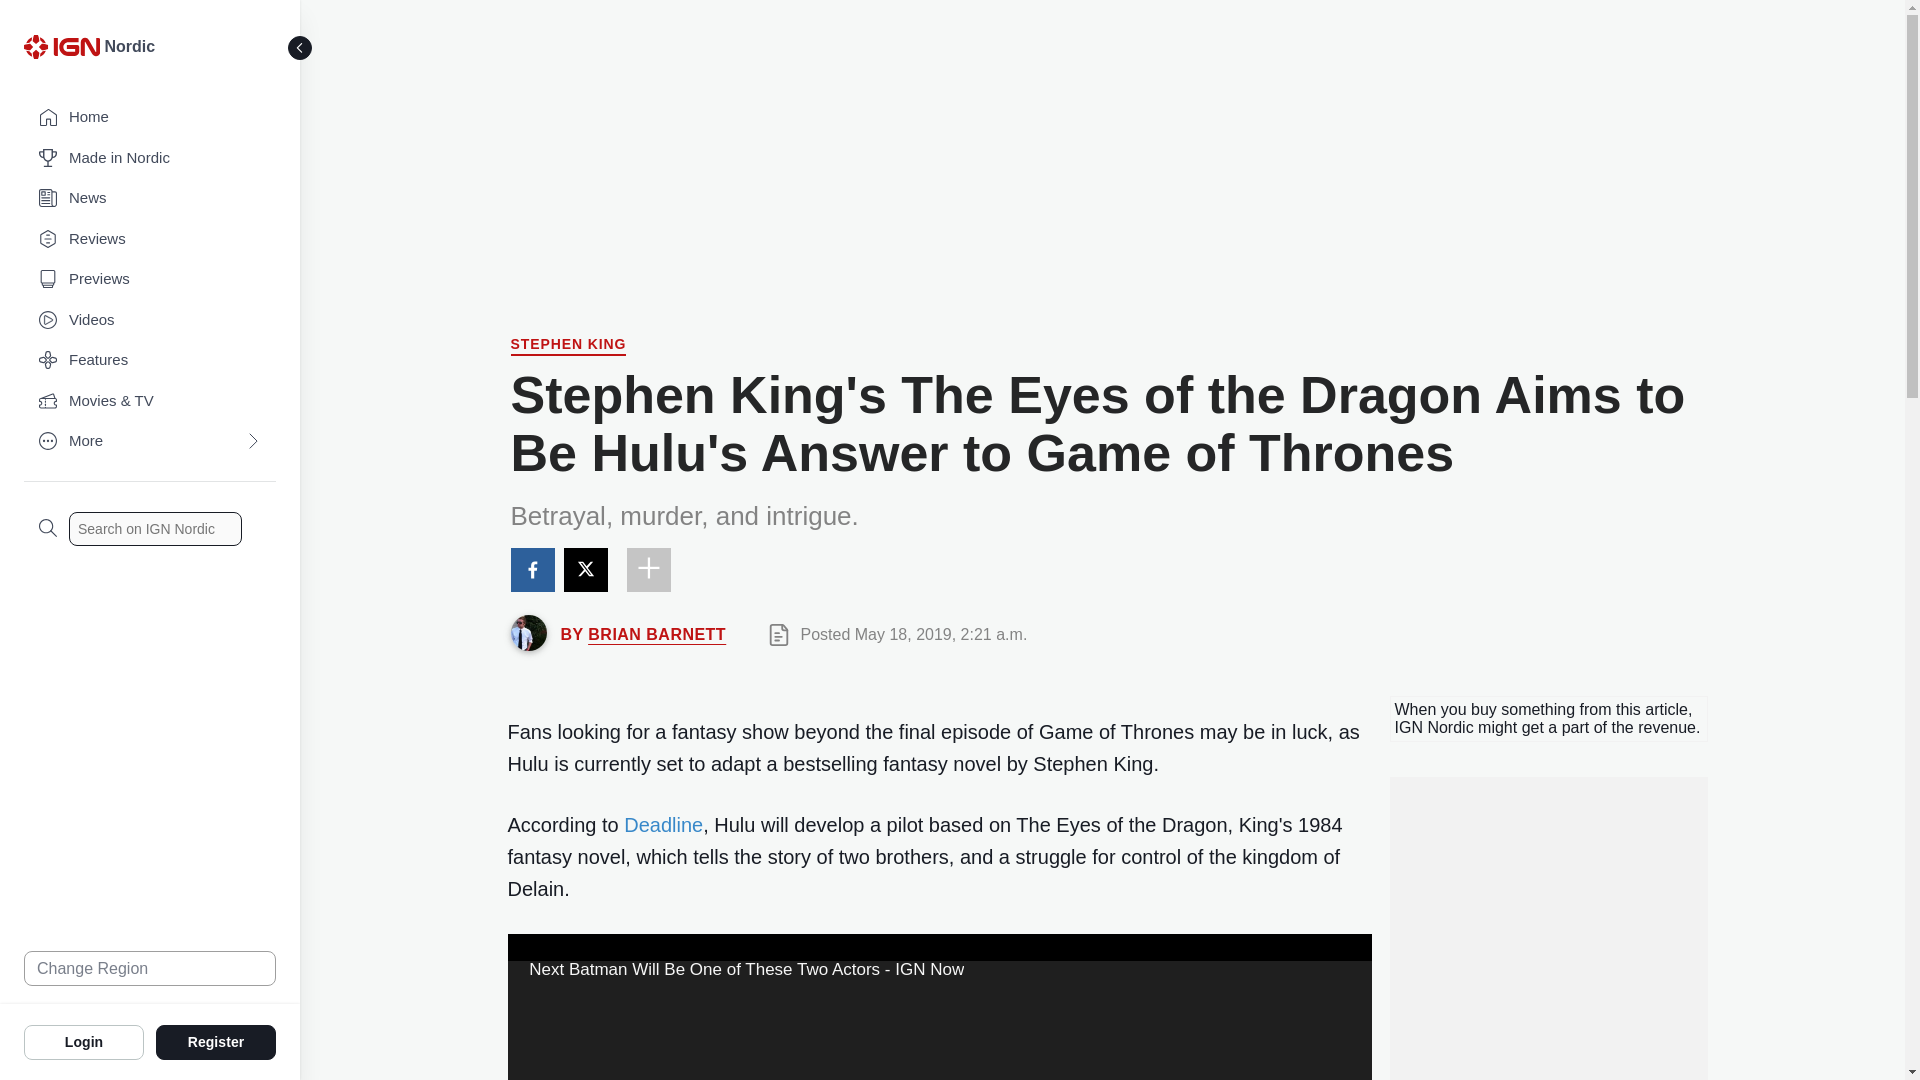 This screenshot has width=1920, height=1080. Describe the element at coordinates (61, 46) in the screenshot. I see `IGN Logo` at that location.